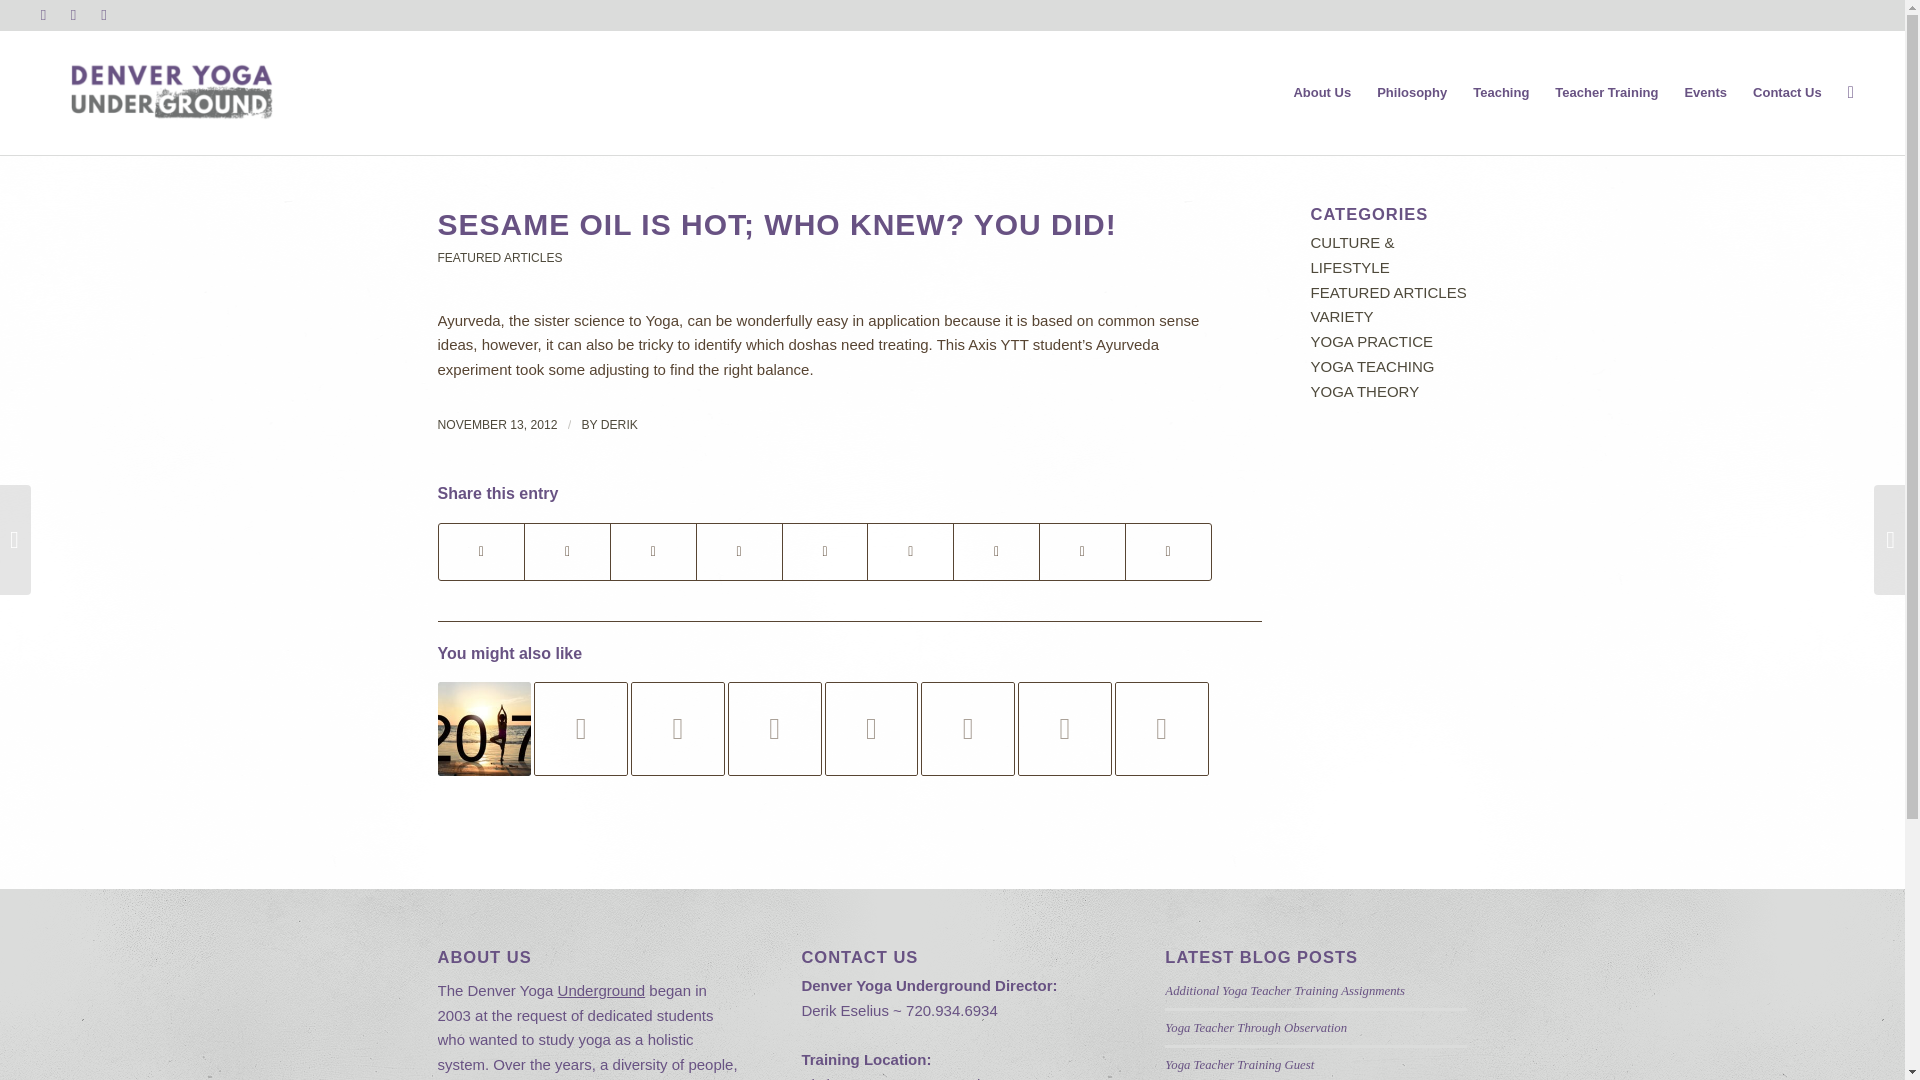 This screenshot has width=1920, height=1080. Describe the element at coordinates (104, 15) in the screenshot. I see `Youtube` at that location.